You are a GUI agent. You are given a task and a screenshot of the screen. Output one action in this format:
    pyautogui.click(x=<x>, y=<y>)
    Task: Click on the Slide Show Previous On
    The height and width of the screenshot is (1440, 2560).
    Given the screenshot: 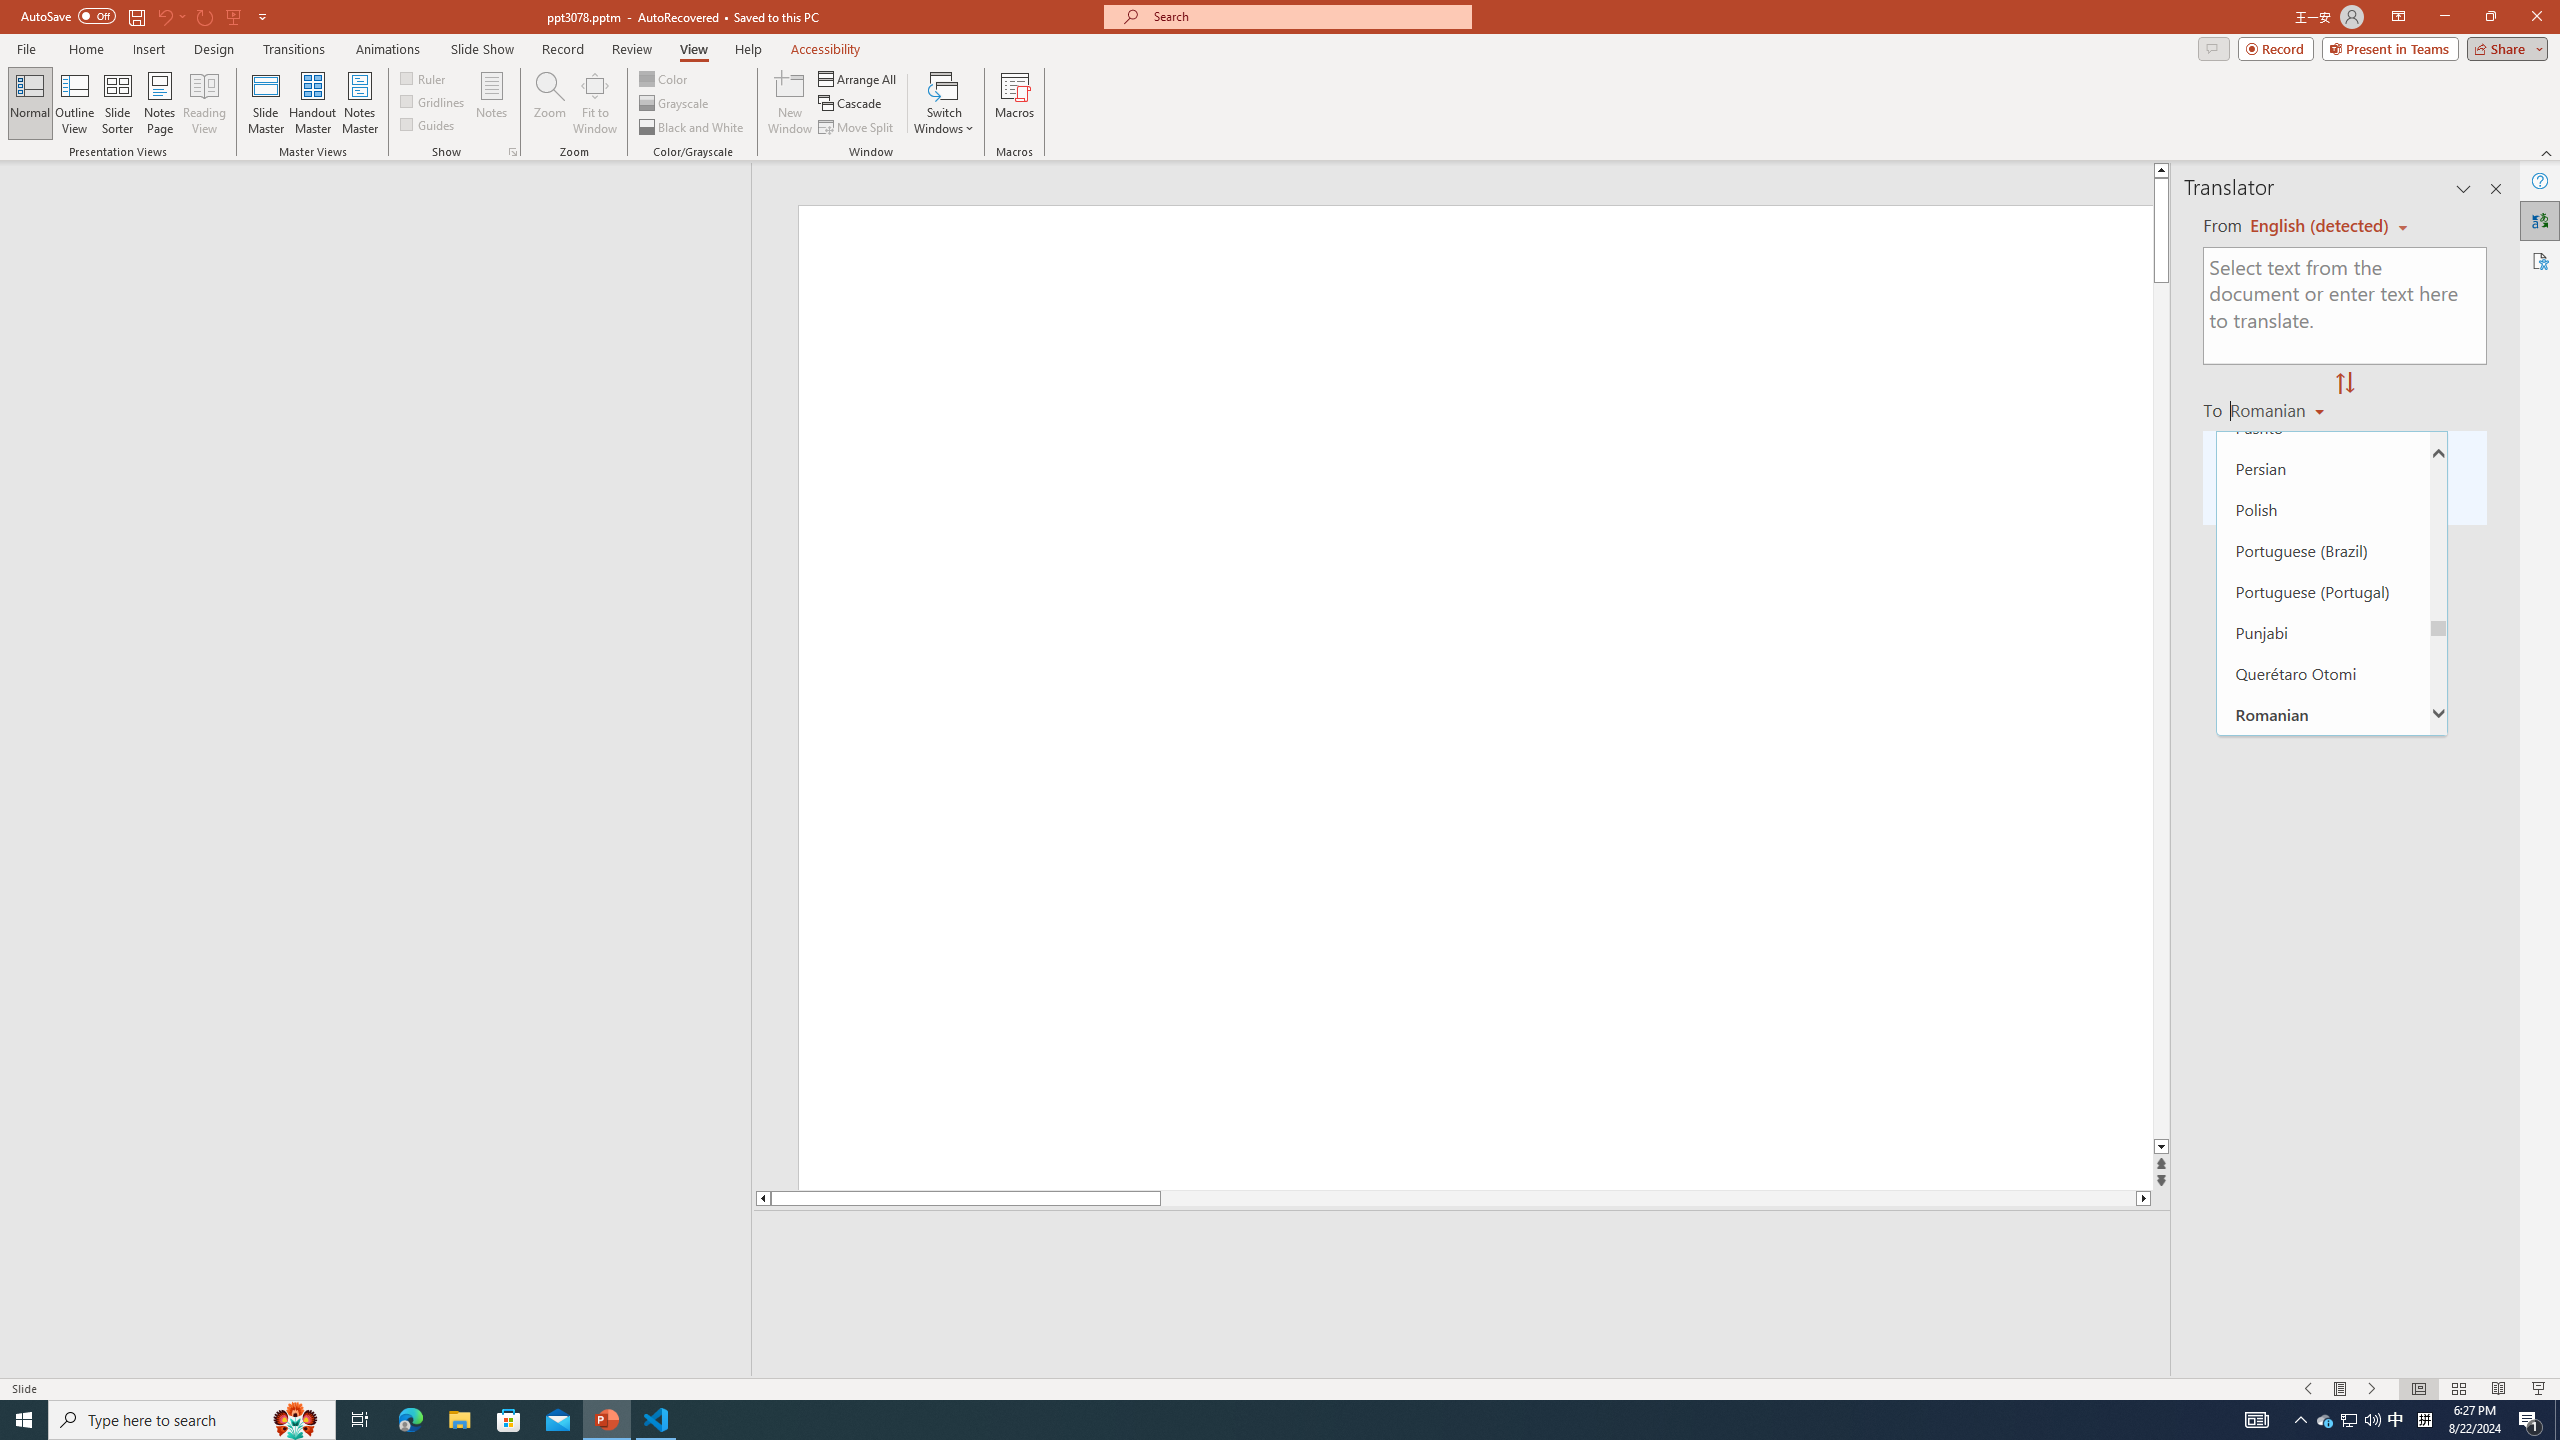 What is the action you would take?
    pyautogui.click(x=2308, y=1389)
    